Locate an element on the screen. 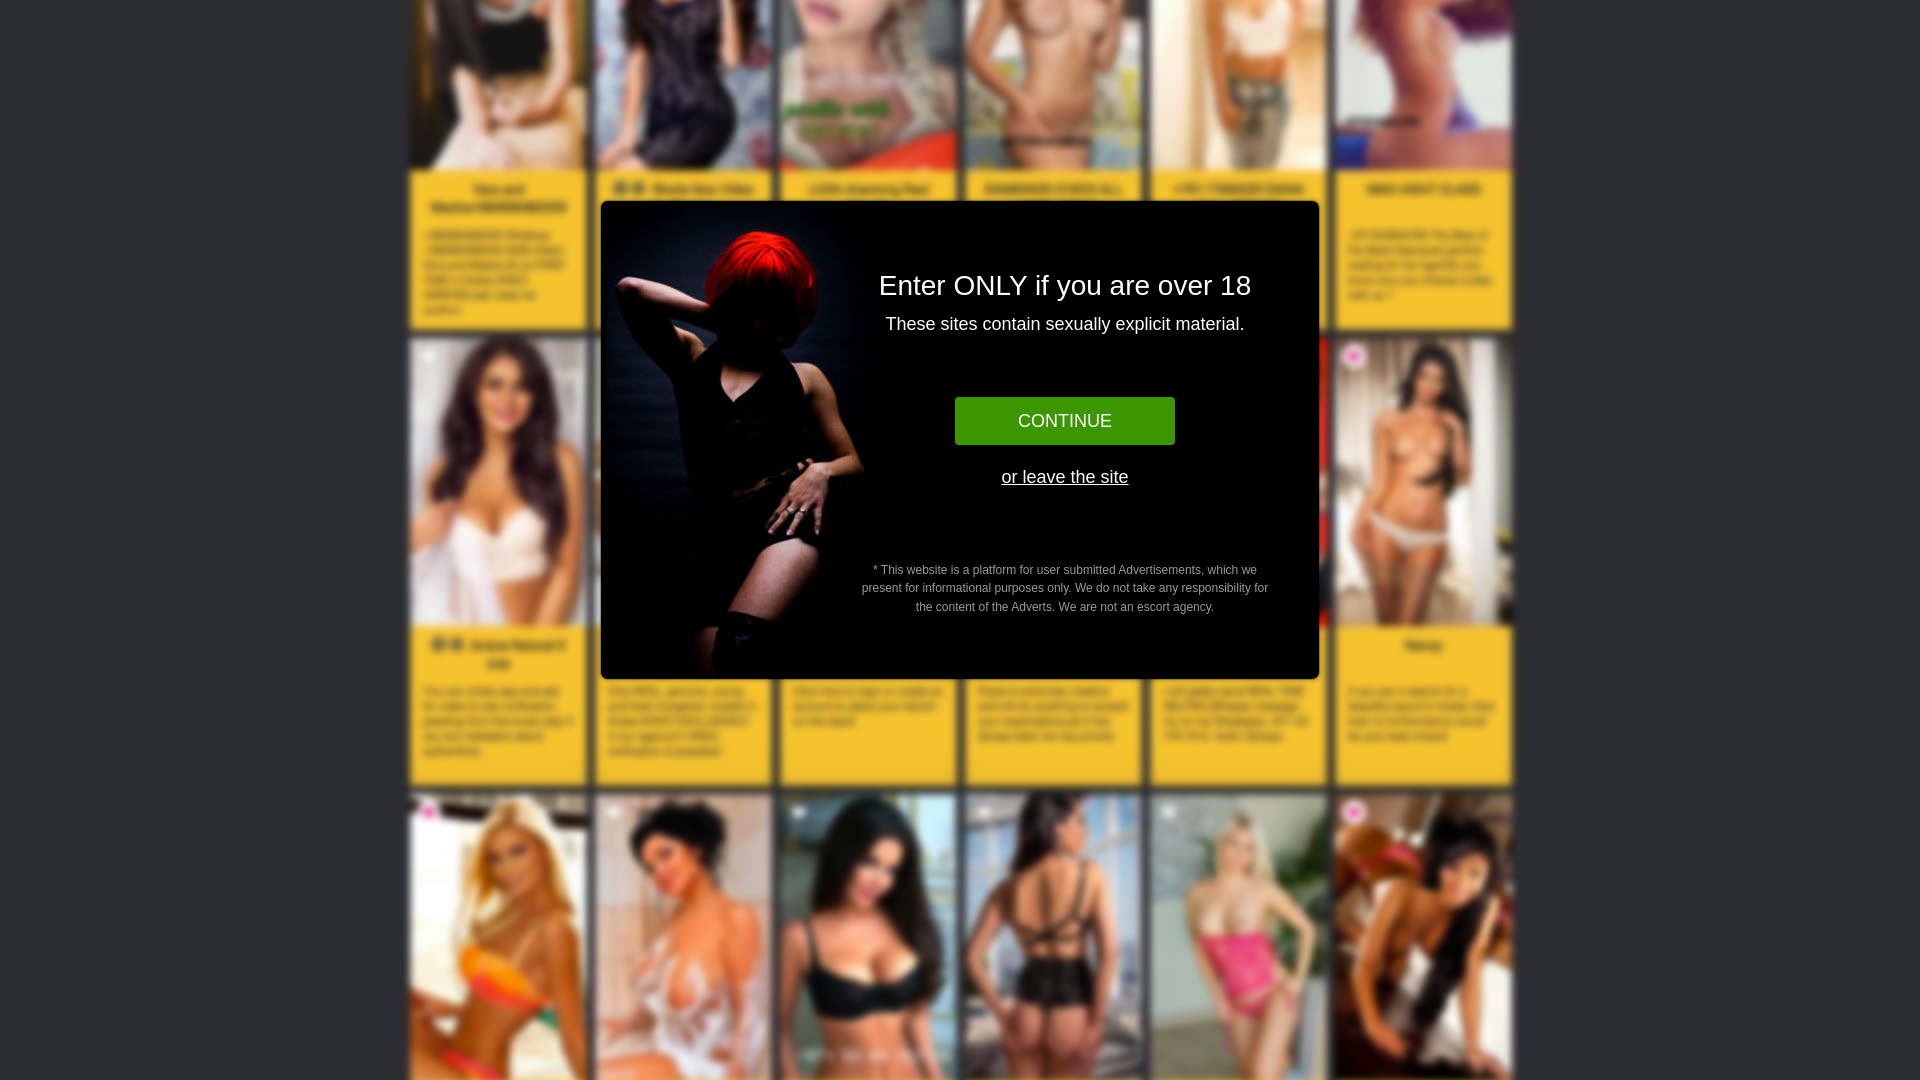 The image size is (1920, 1080). Maria +971501706905 is located at coordinates (683, 586).